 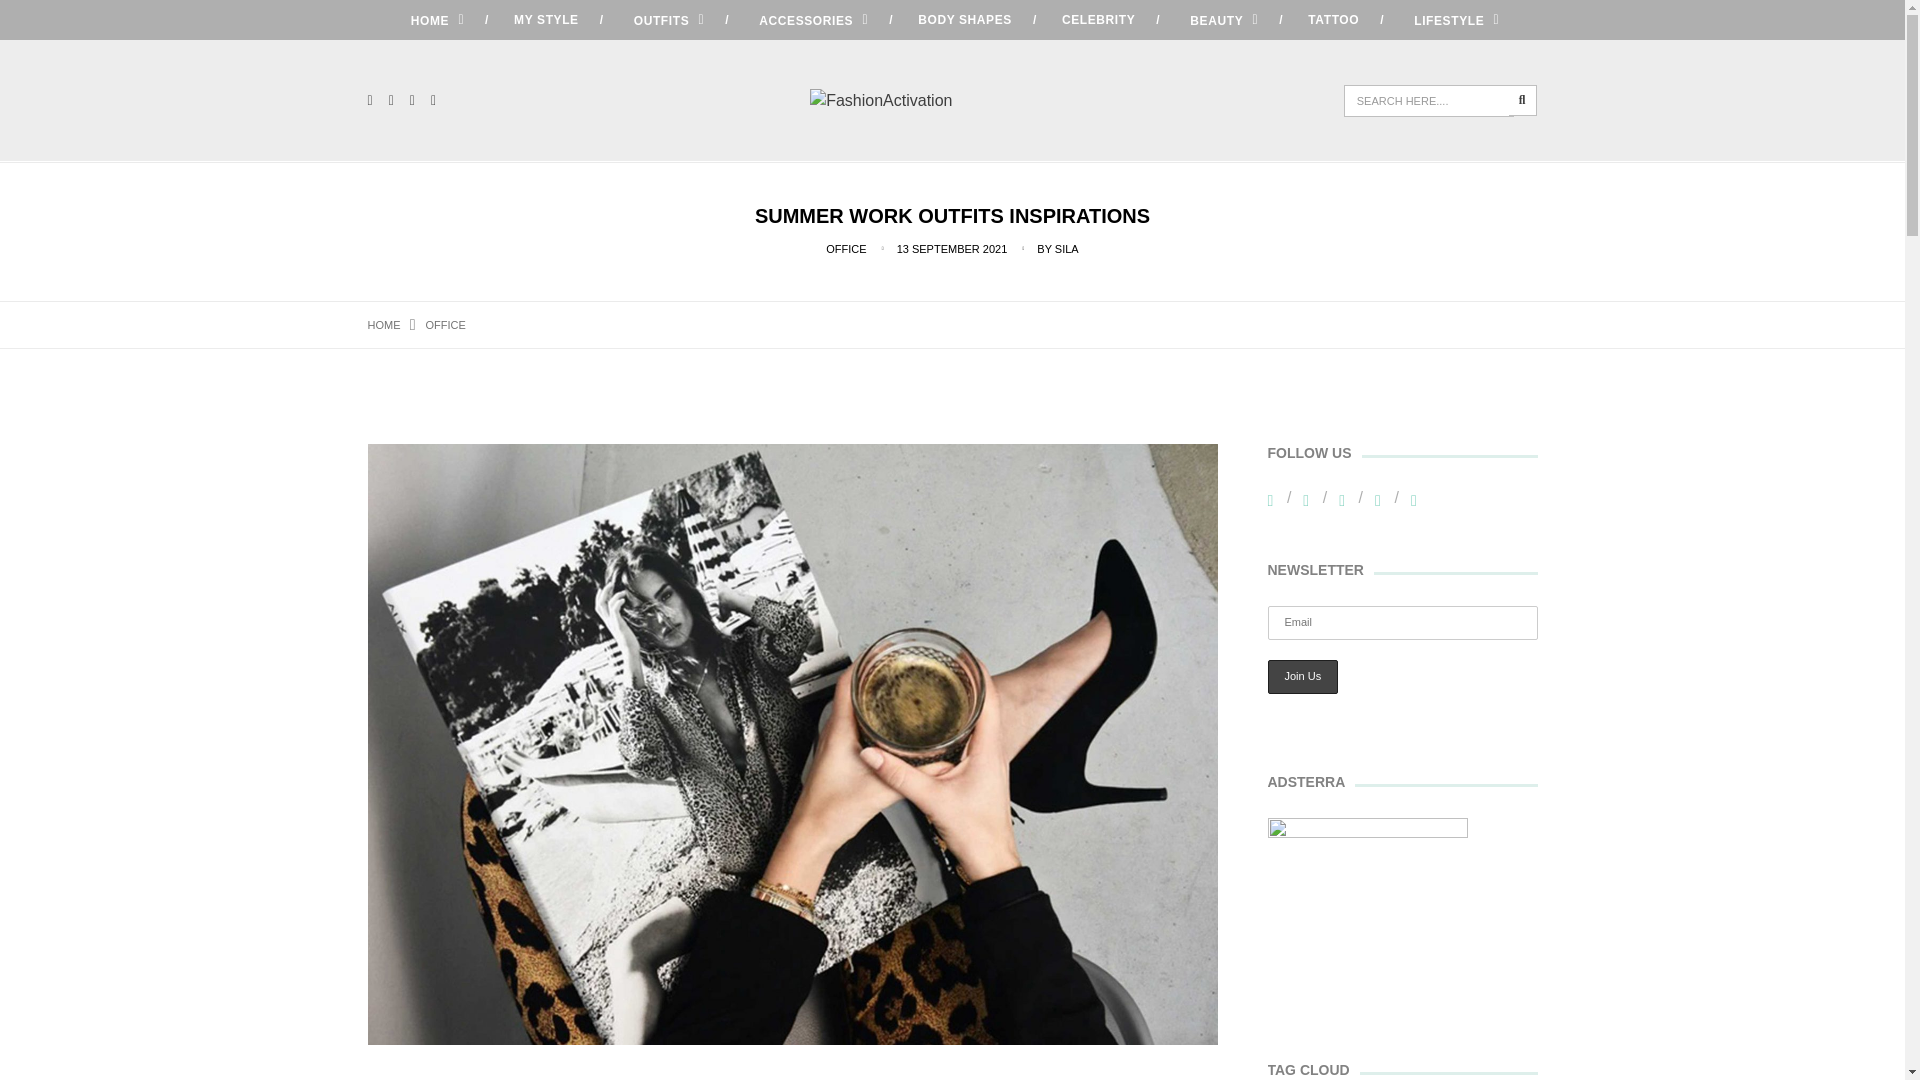 What do you see at coordinates (446, 324) in the screenshot?
I see `Office` at bounding box center [446, 324].